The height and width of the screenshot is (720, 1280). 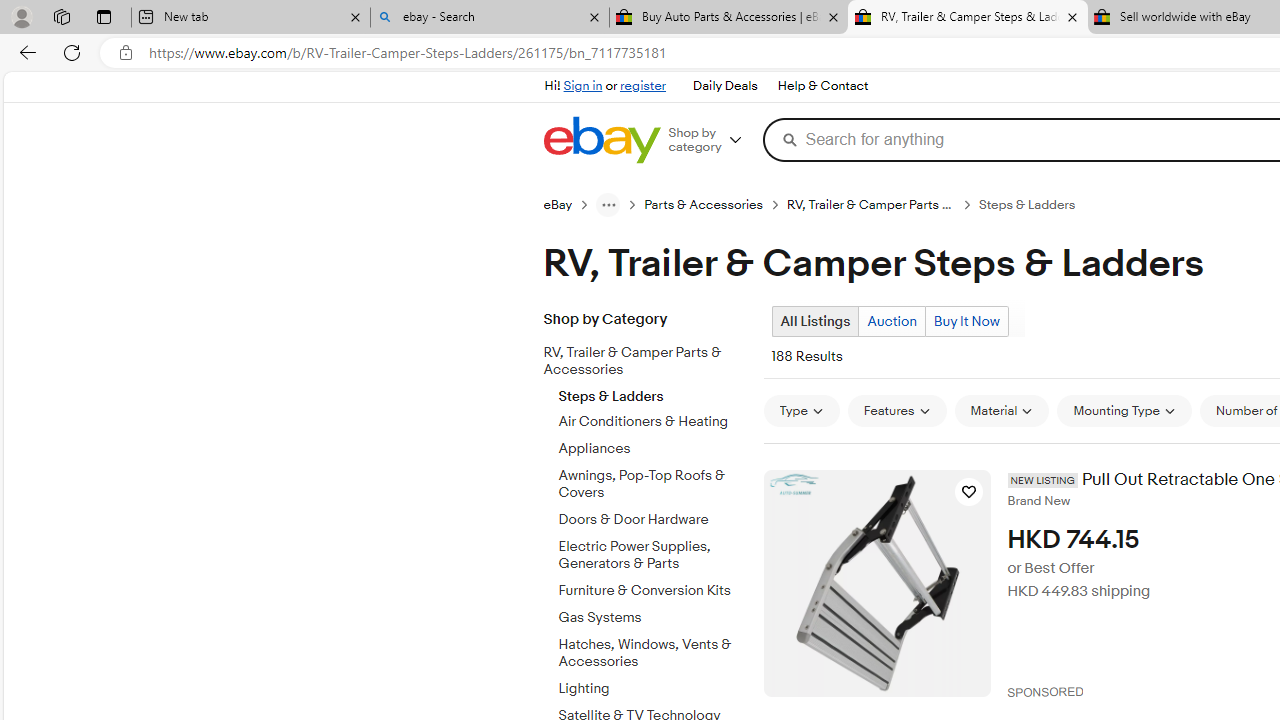 I want to click on Parts & Accessories, so click(x=716, y=204).